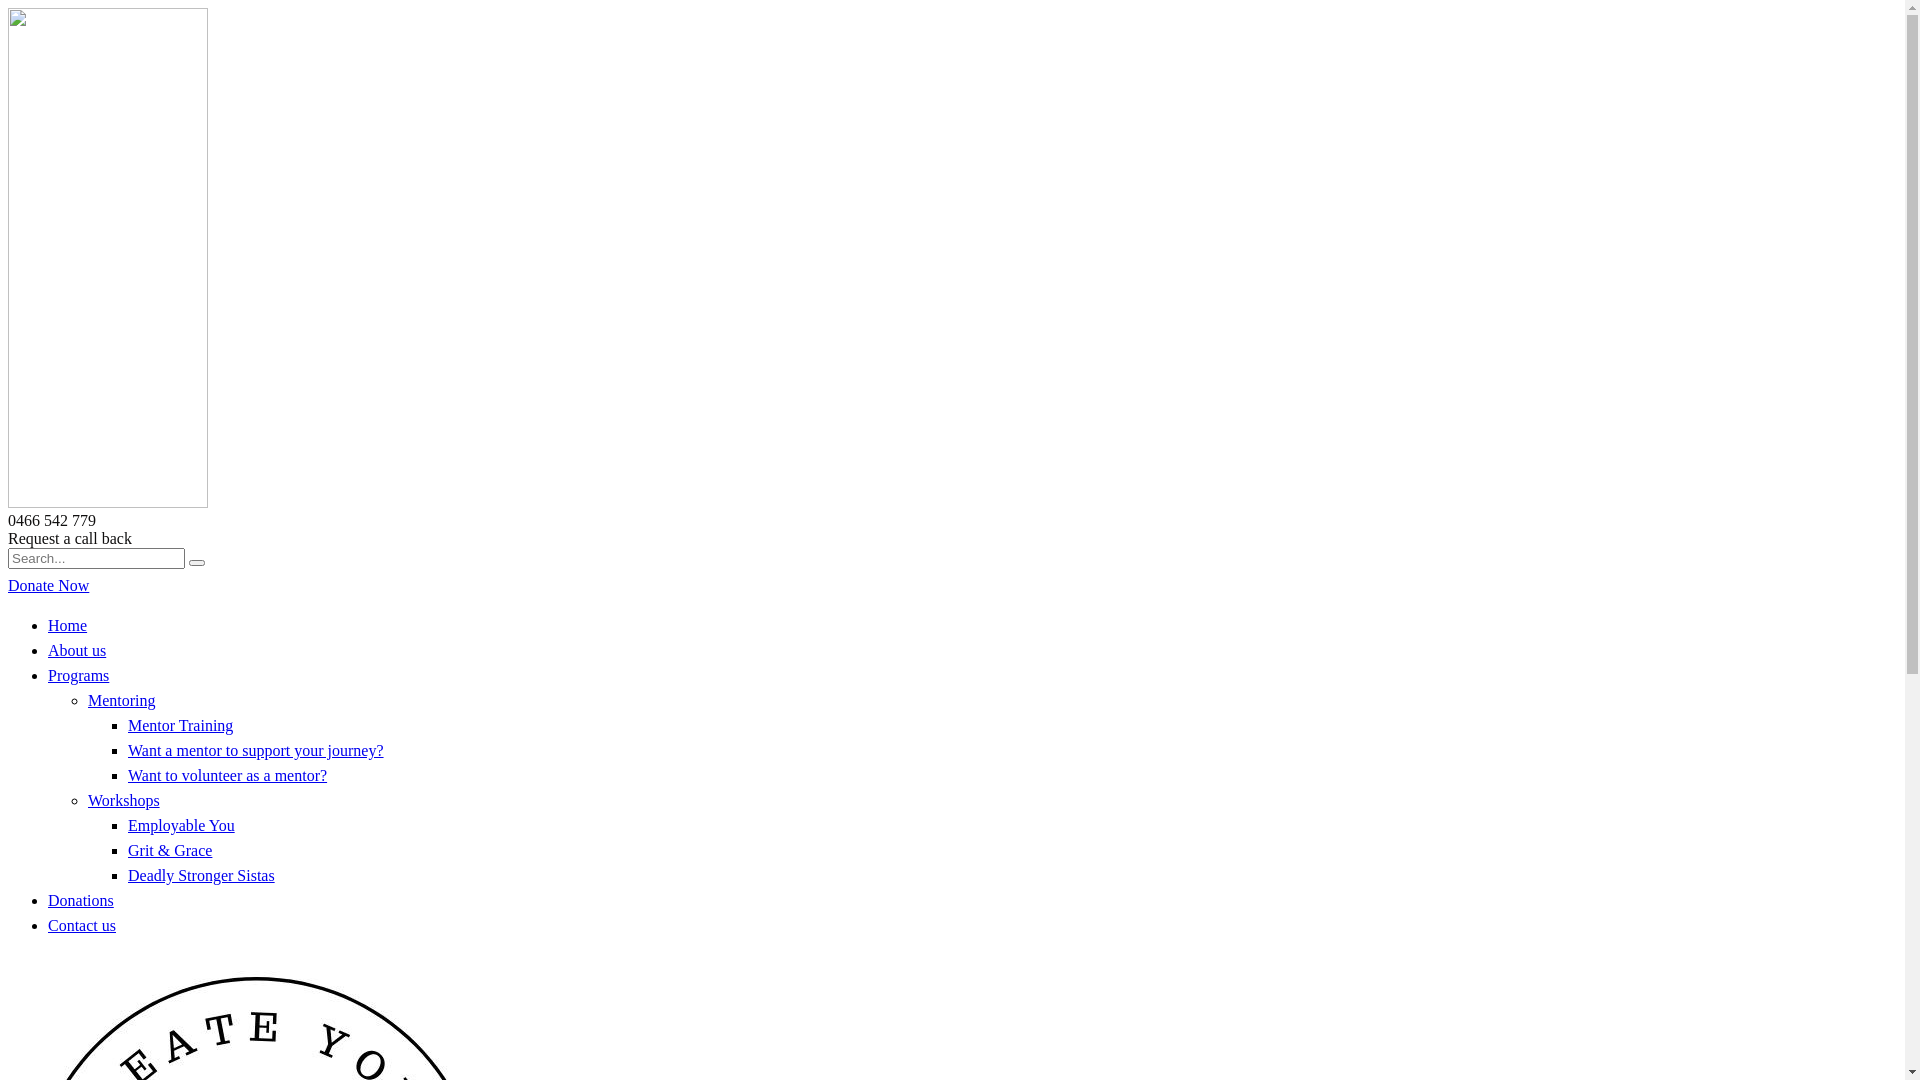 The image size is (1920, 1080). What do you see at coordinates (82, 926) in the screenshot?
I see `Contact us` at bounding box center [82, 926].